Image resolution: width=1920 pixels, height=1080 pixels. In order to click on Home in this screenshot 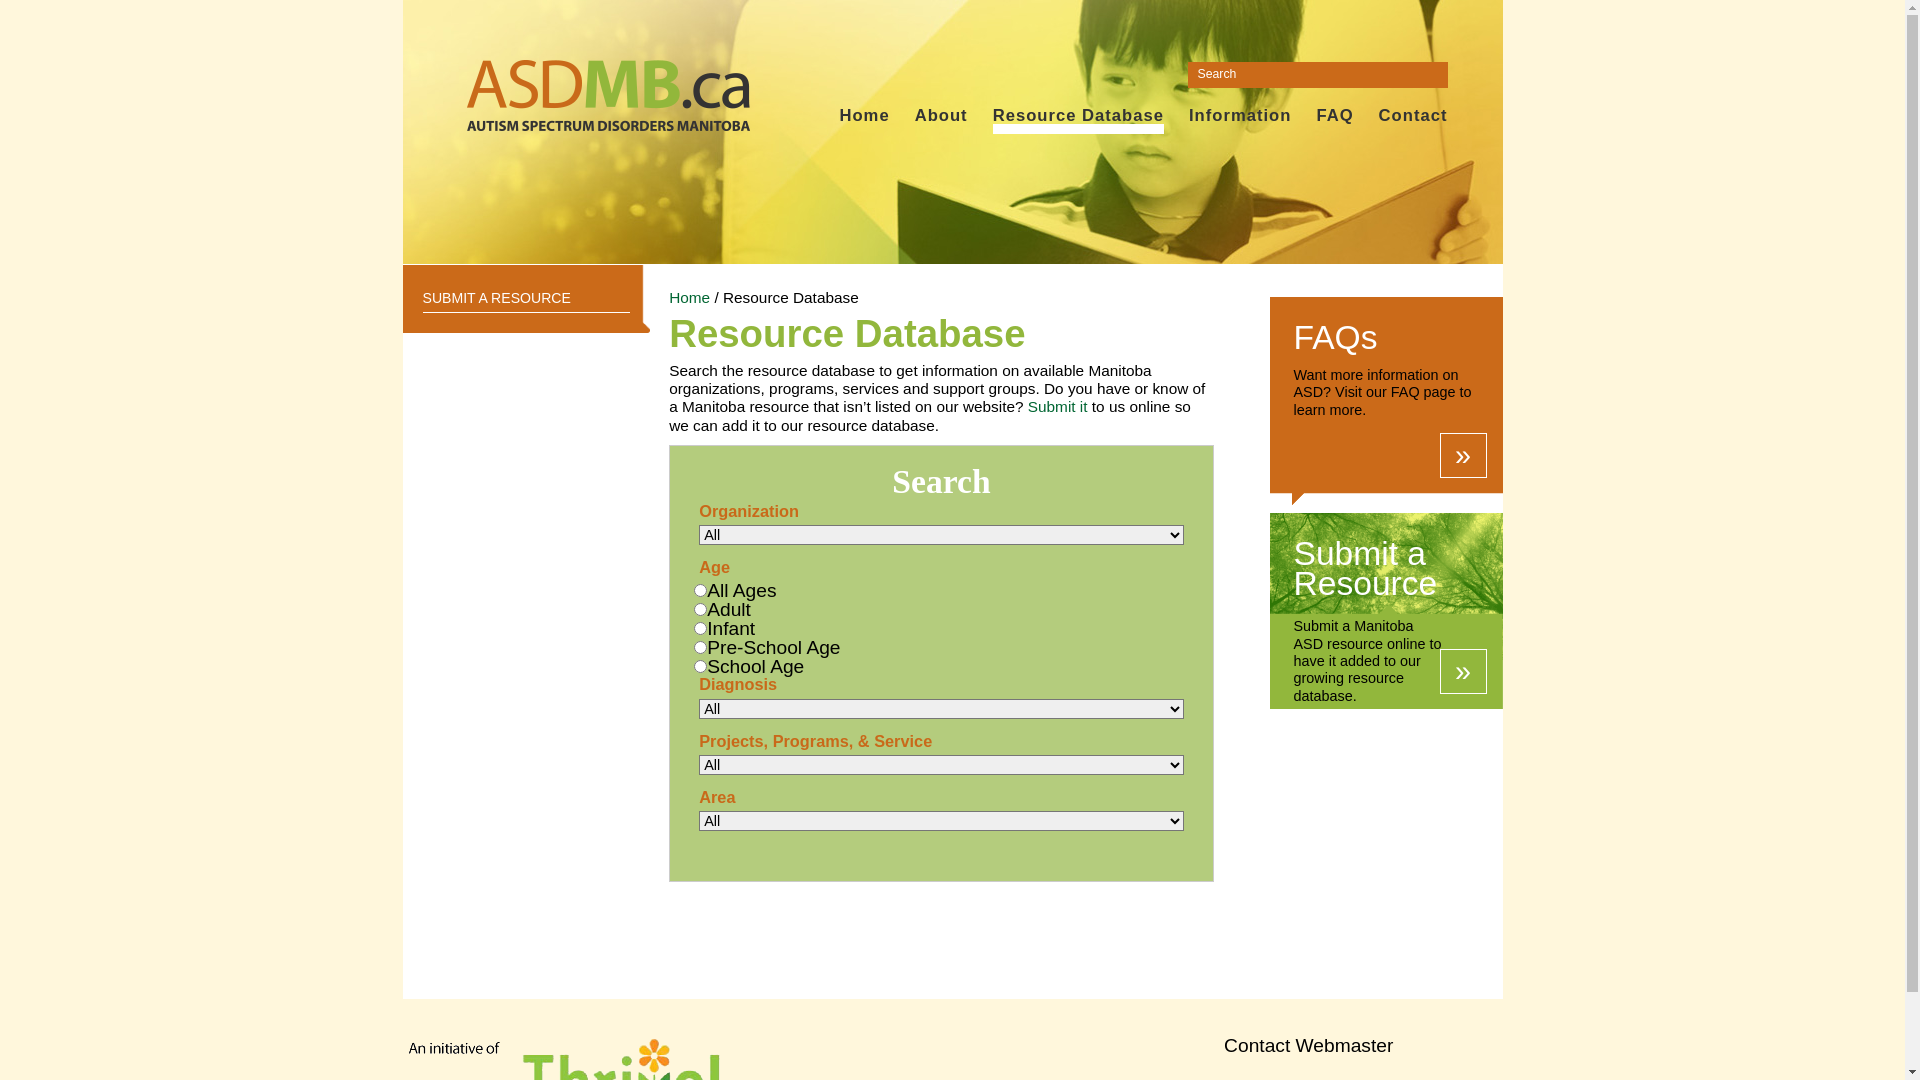, I will do `click(690, 298)`.